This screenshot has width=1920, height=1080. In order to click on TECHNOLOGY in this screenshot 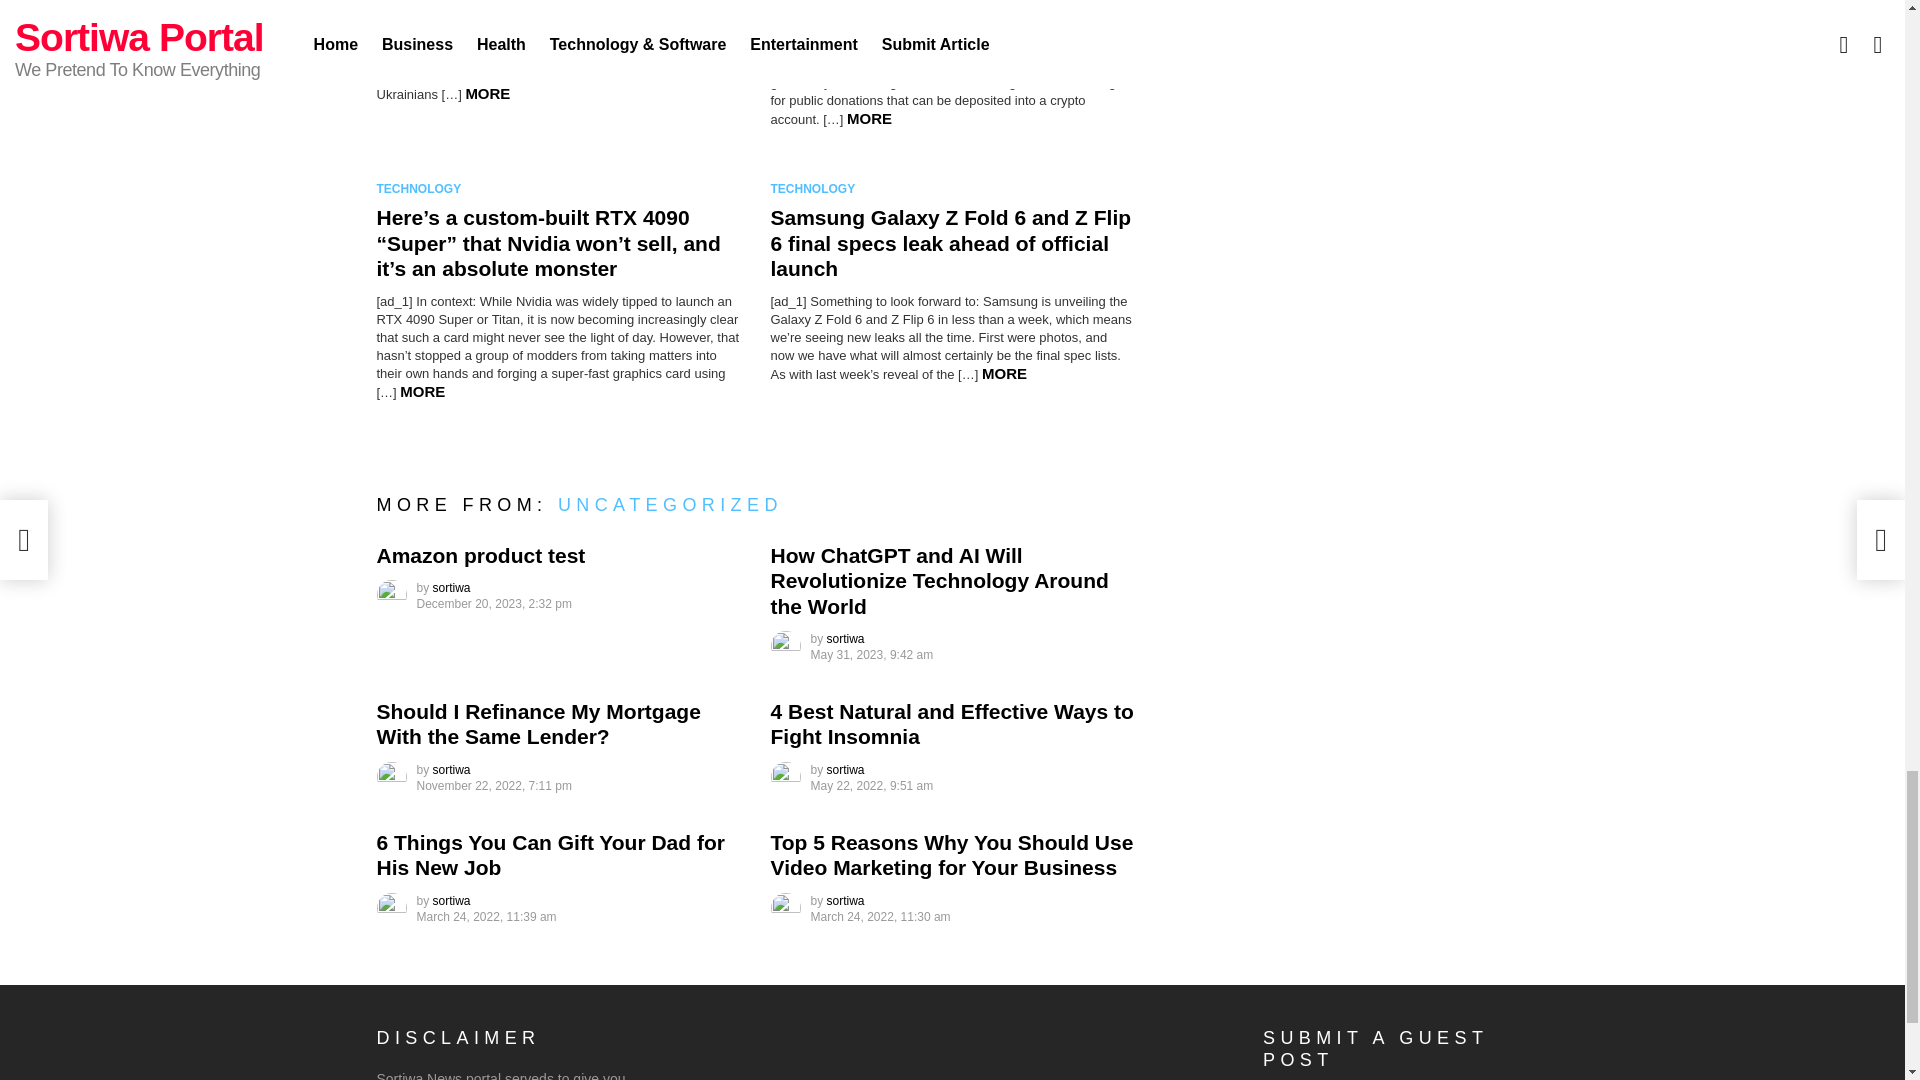, I will do `click(422, 188)`.